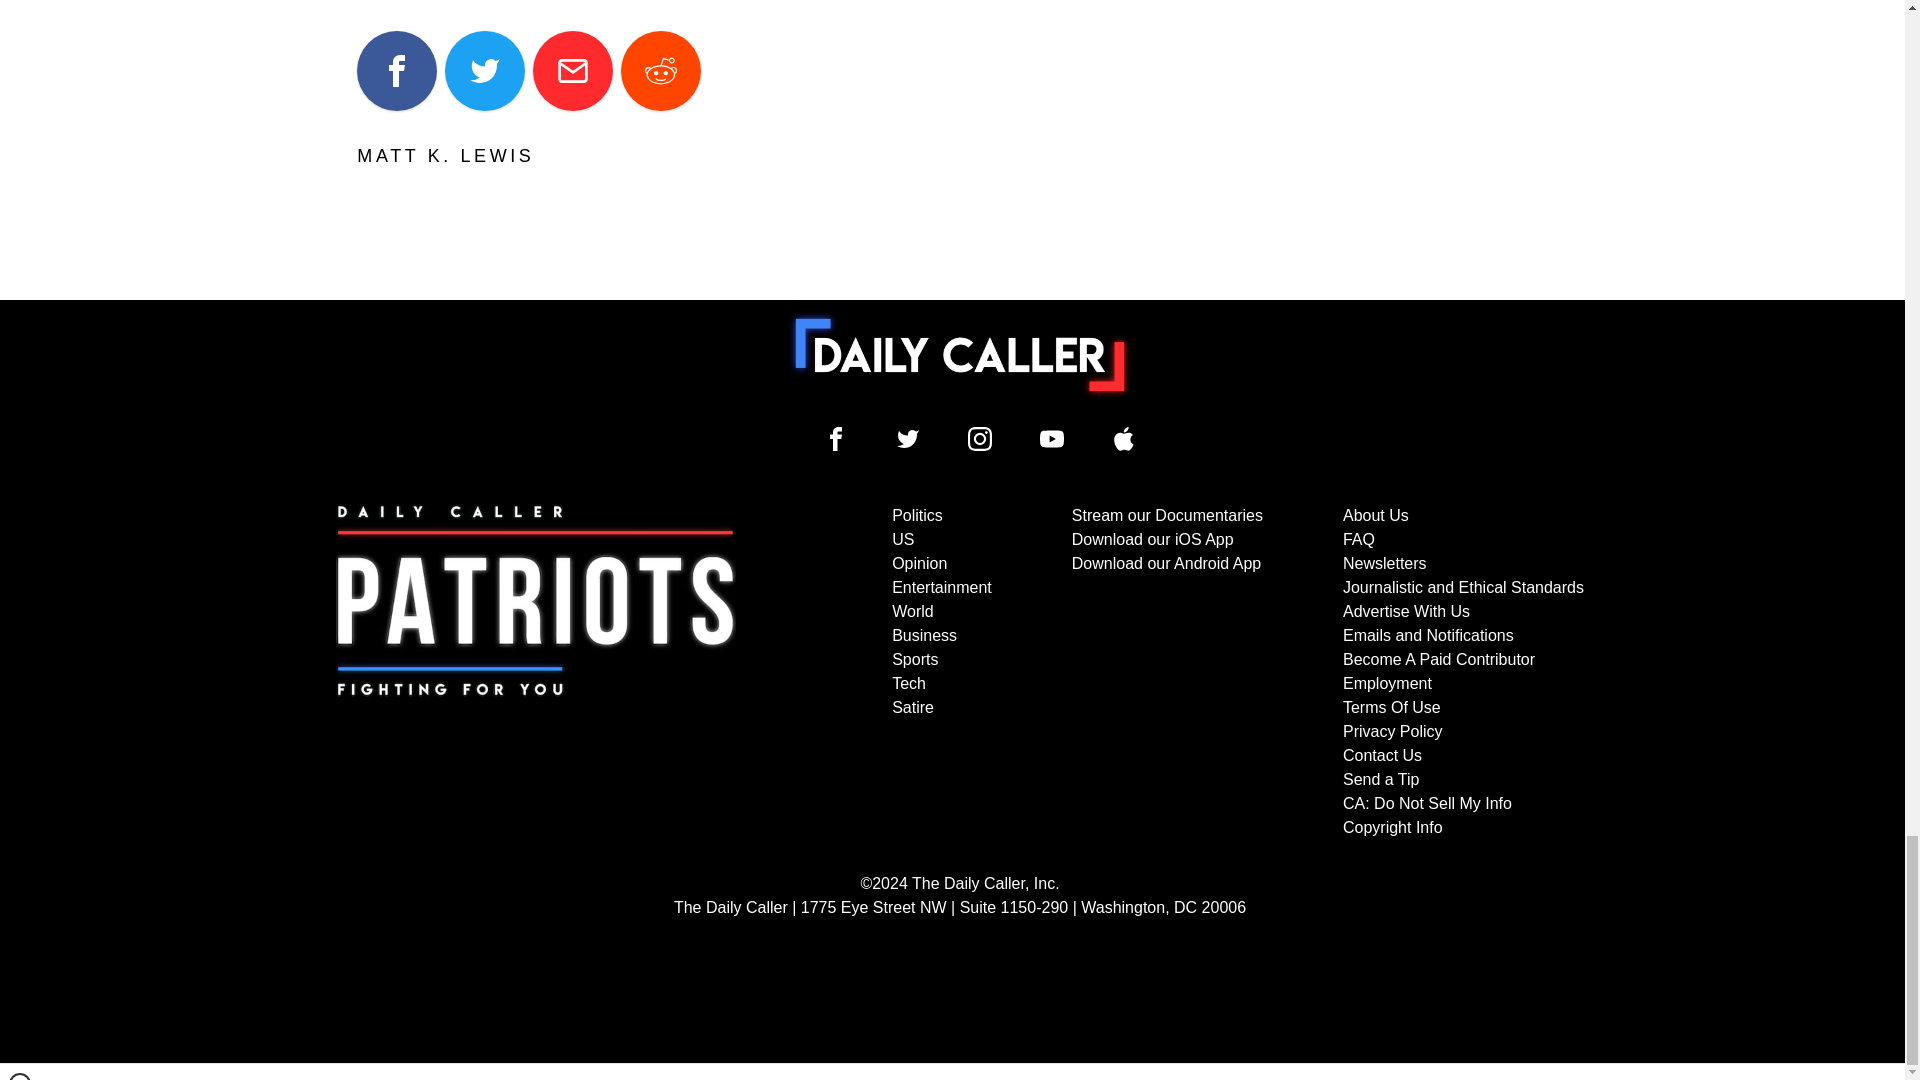 This screenshot has height=1080, width=1920. What do you see at coordinates (536, 672) in the screenshot?
I see `Subscribe to The Daily Caller` at bounding box center [536, 672].